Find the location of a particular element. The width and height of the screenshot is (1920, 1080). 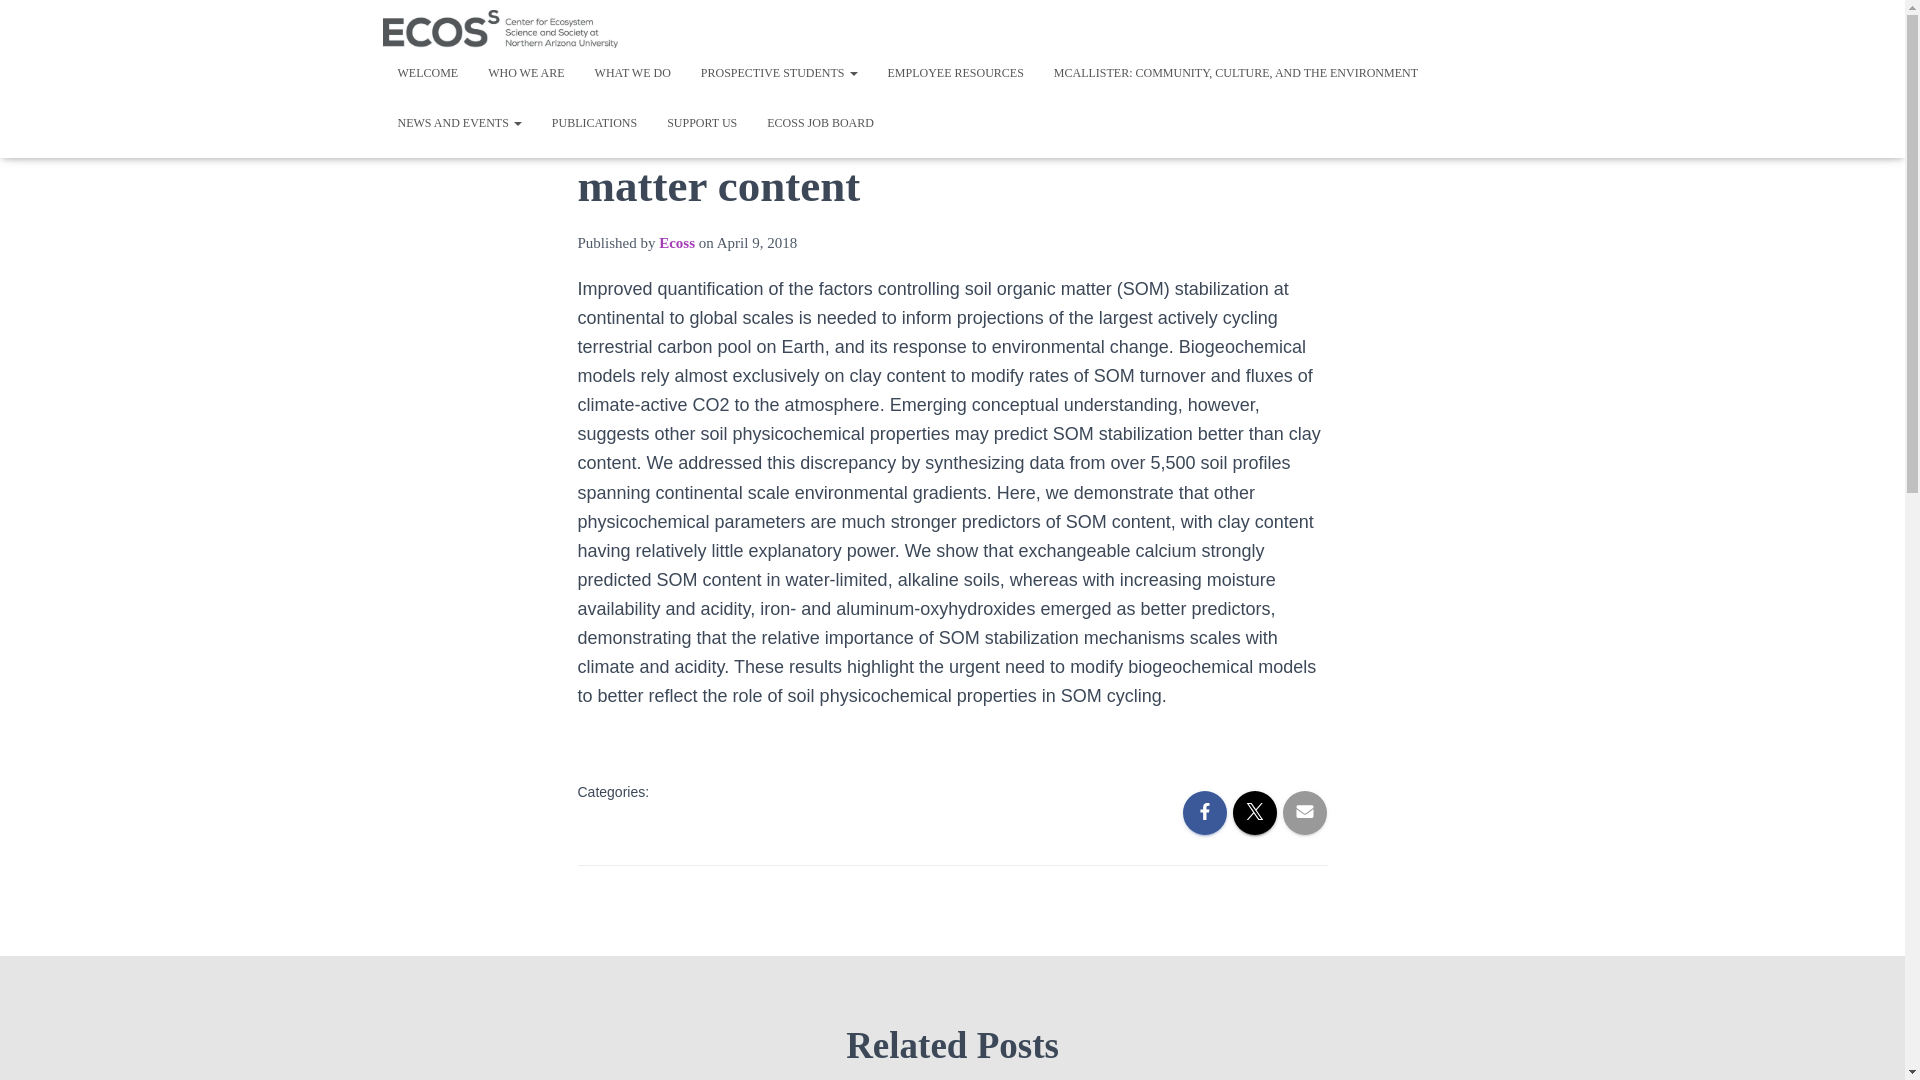

WELCOME is located at coordinates (427, 72).